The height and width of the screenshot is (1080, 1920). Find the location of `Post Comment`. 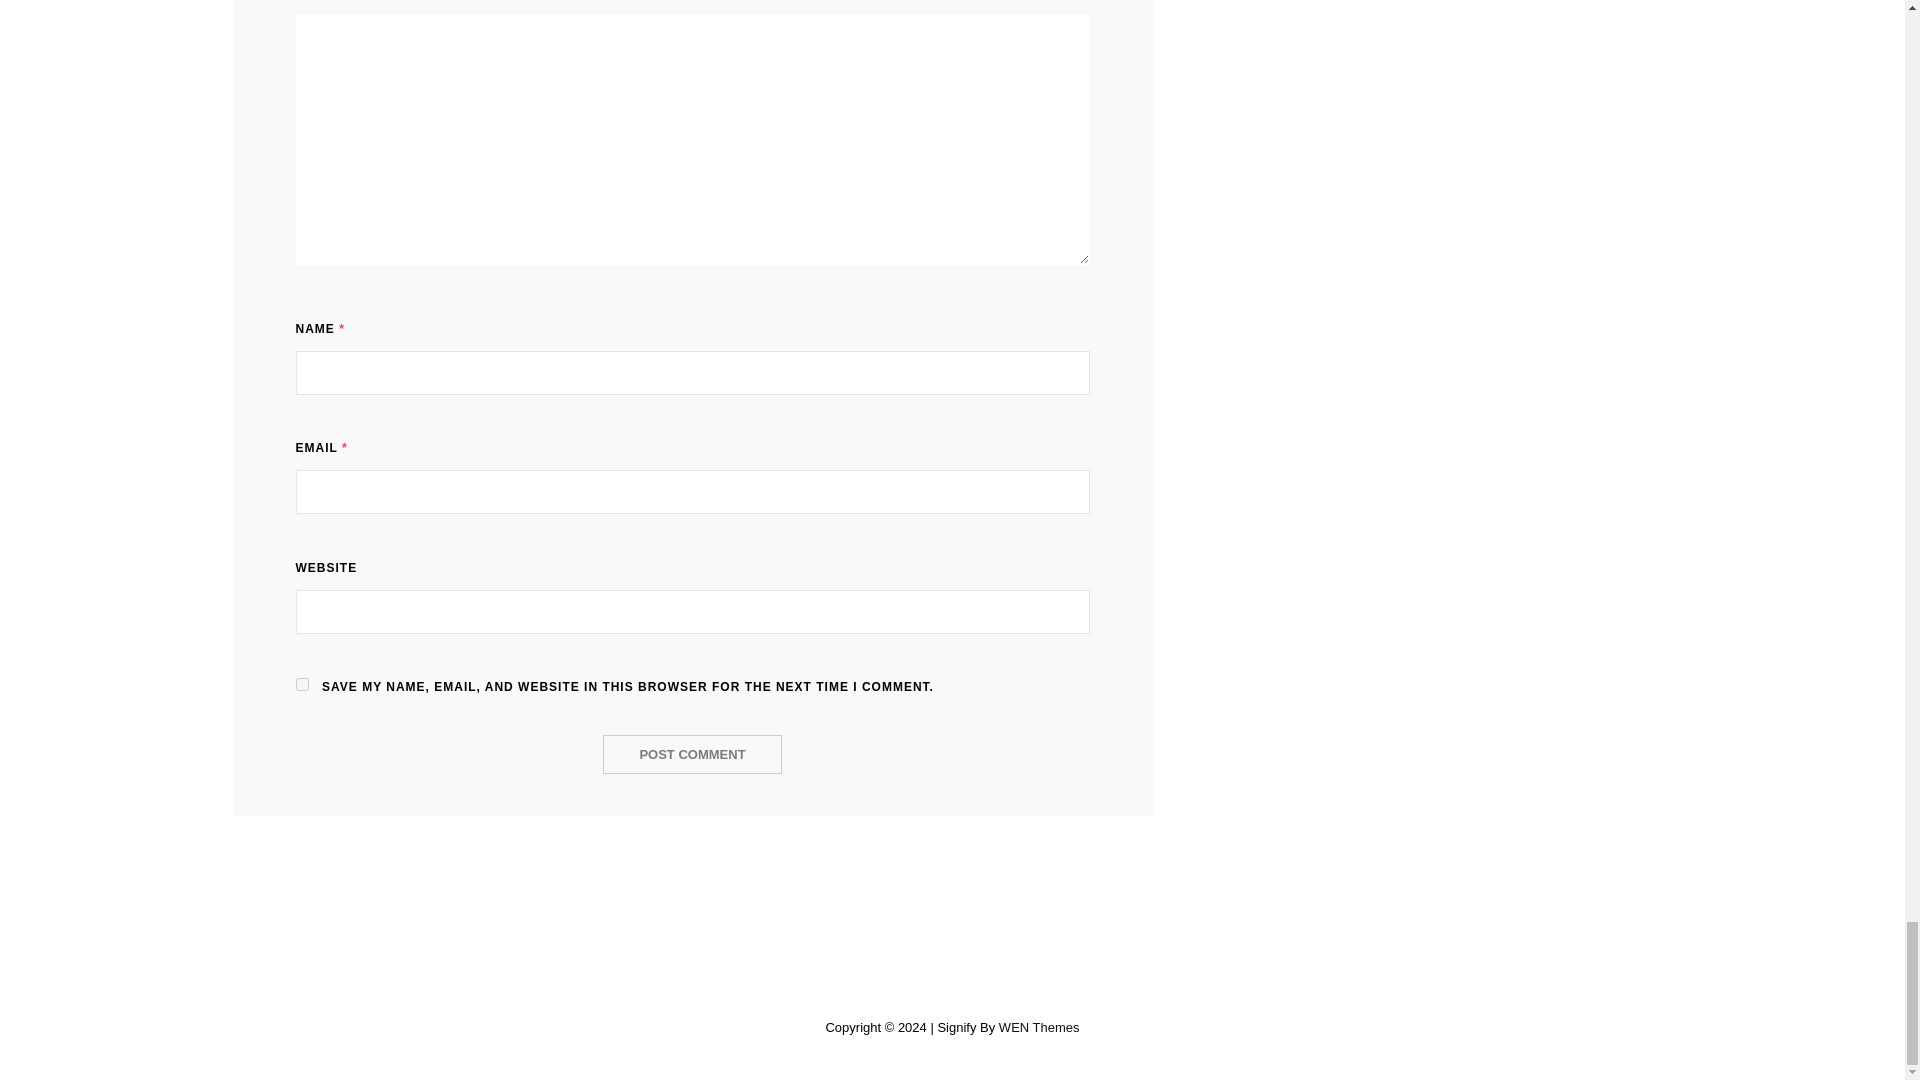

Post Comment is located at coordinates (692, 754).